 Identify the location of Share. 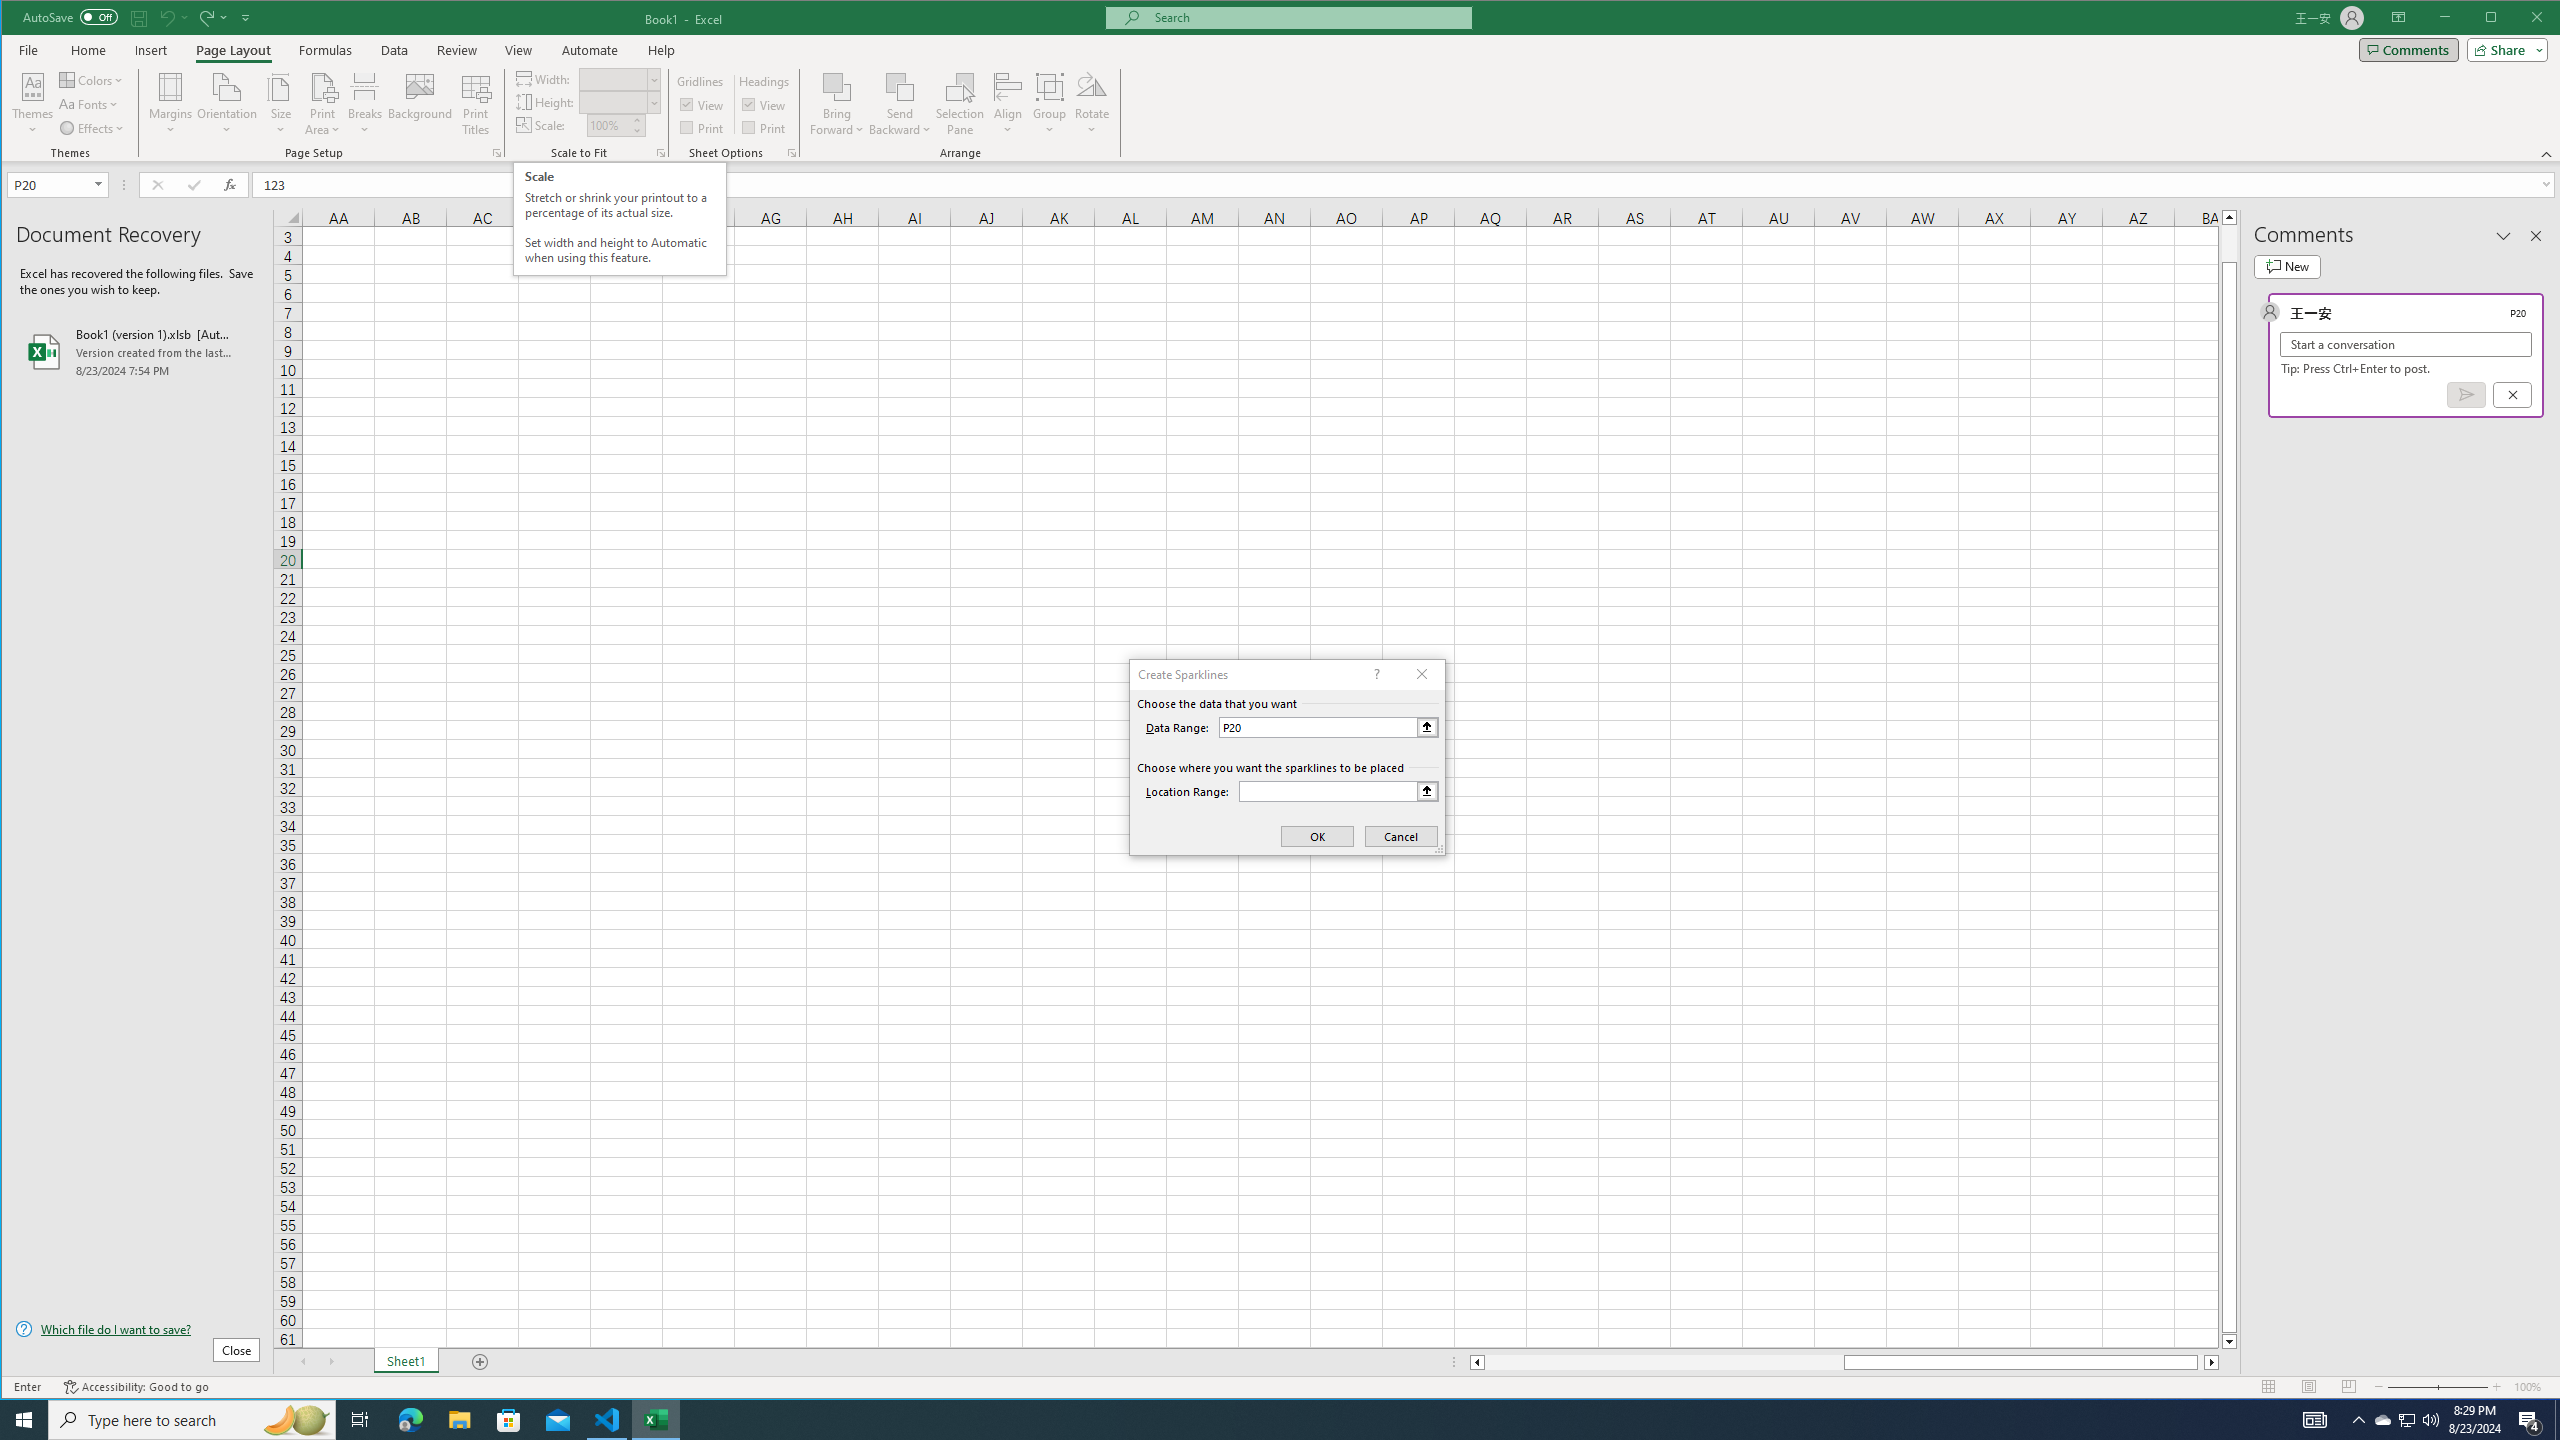
(2504, 49).